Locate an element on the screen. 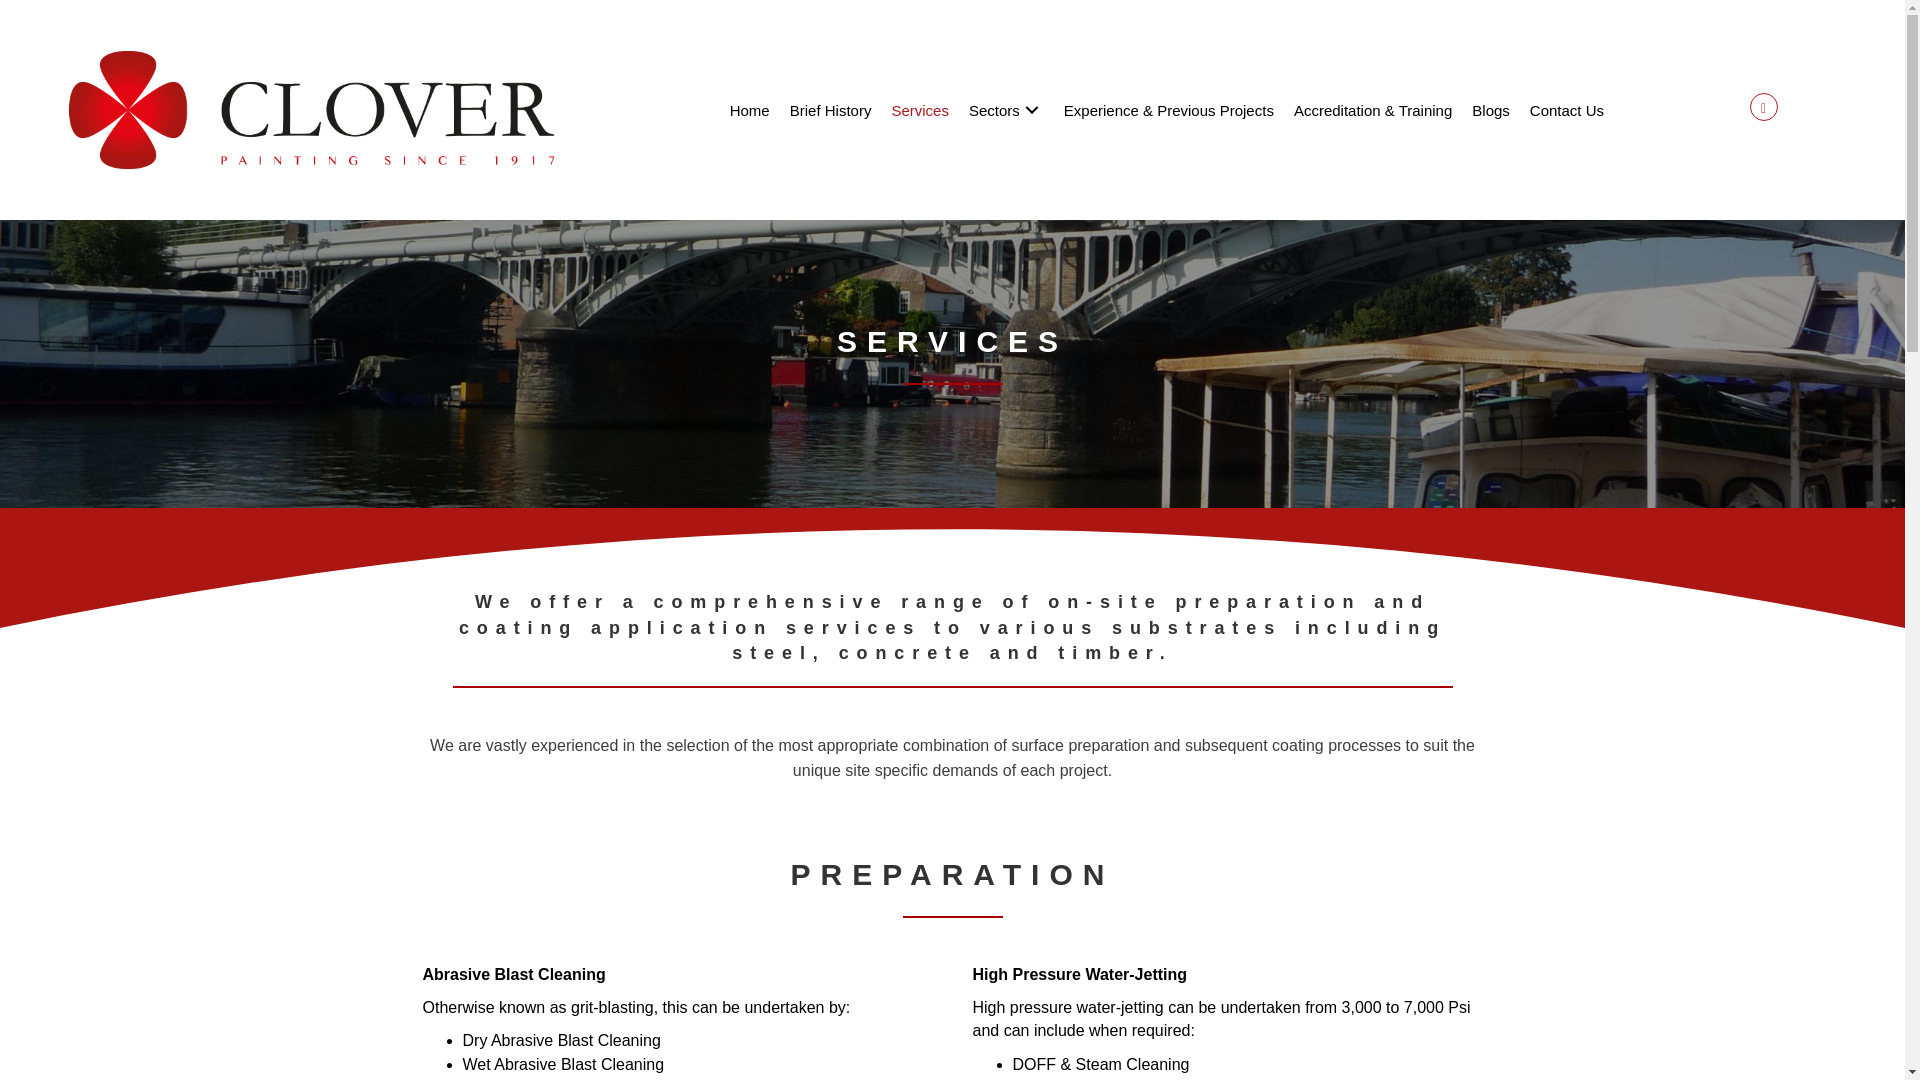 Image resolution: width=1920 pixels, height=1080 pixels. FAC Painting Logo FINAL web is located at coordinates (312, 110).